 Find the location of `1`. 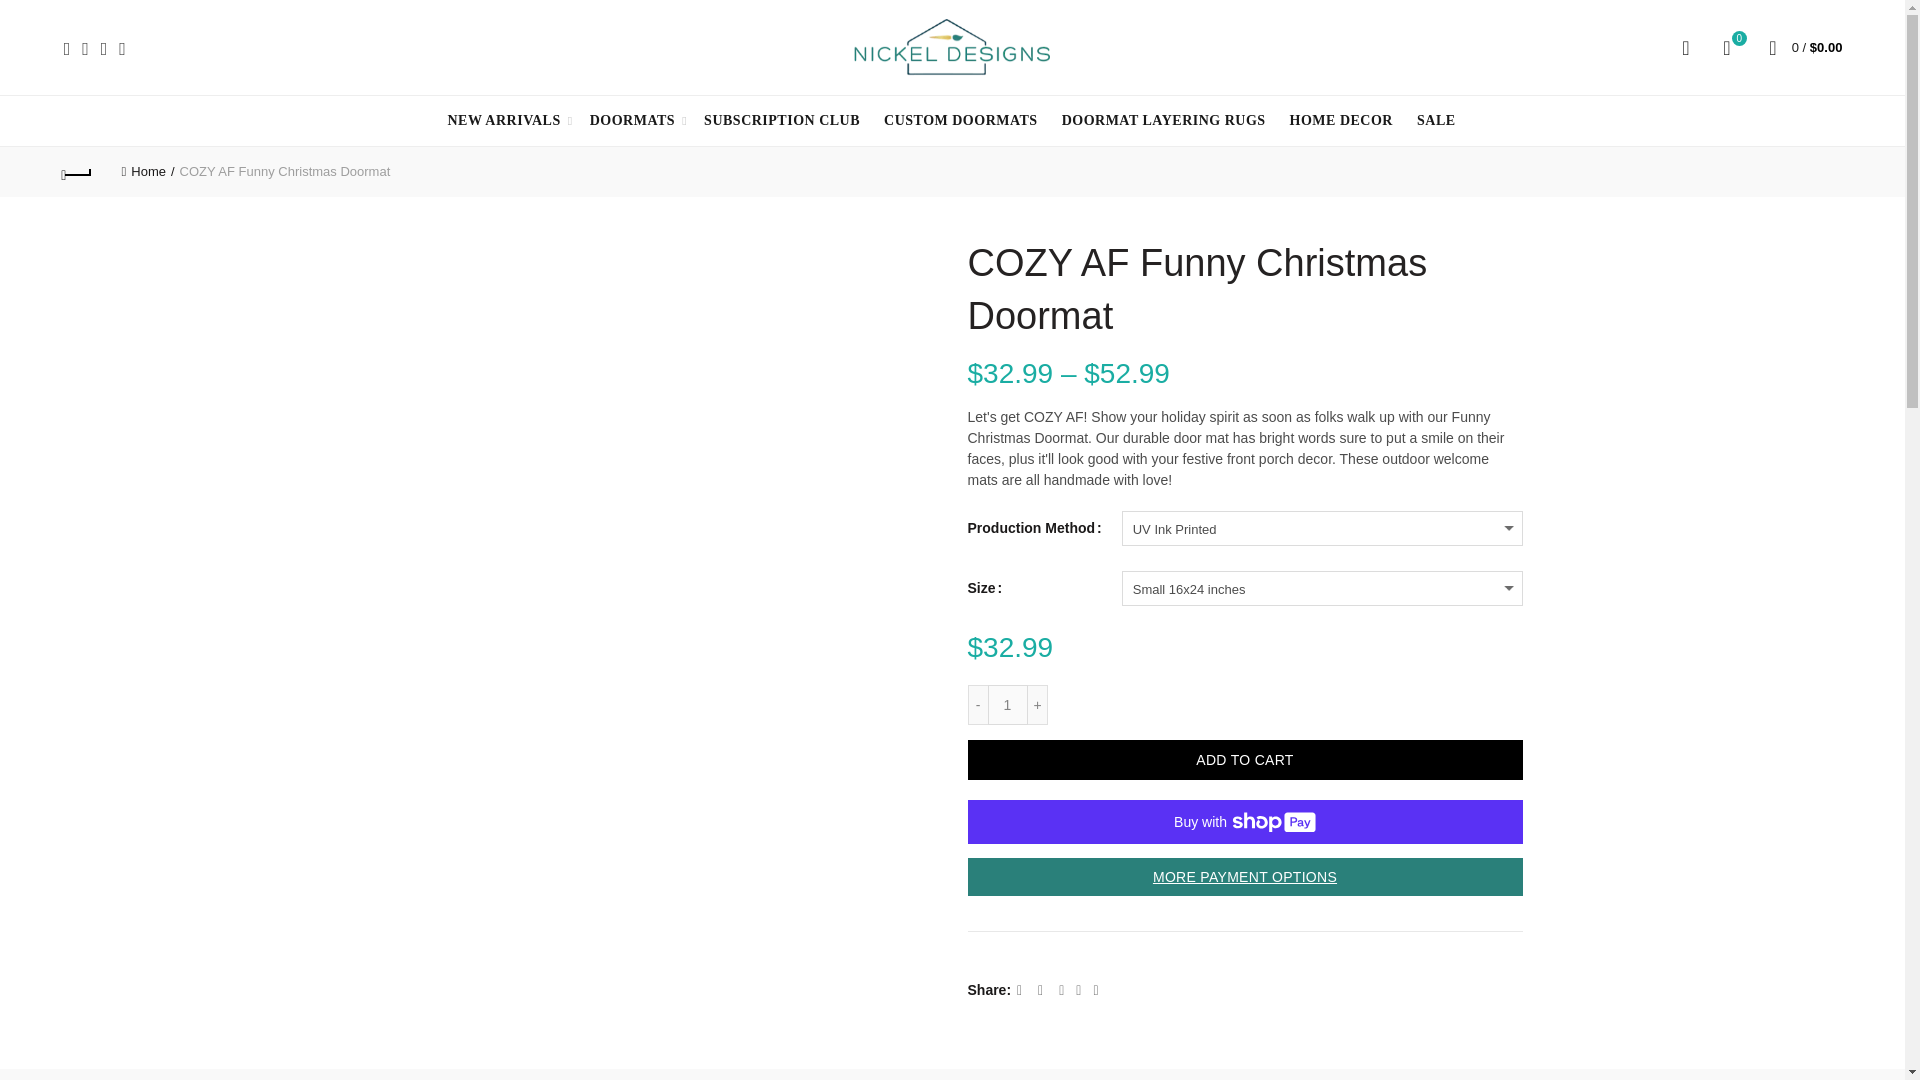

1 is located at coordinates (1008, 704).